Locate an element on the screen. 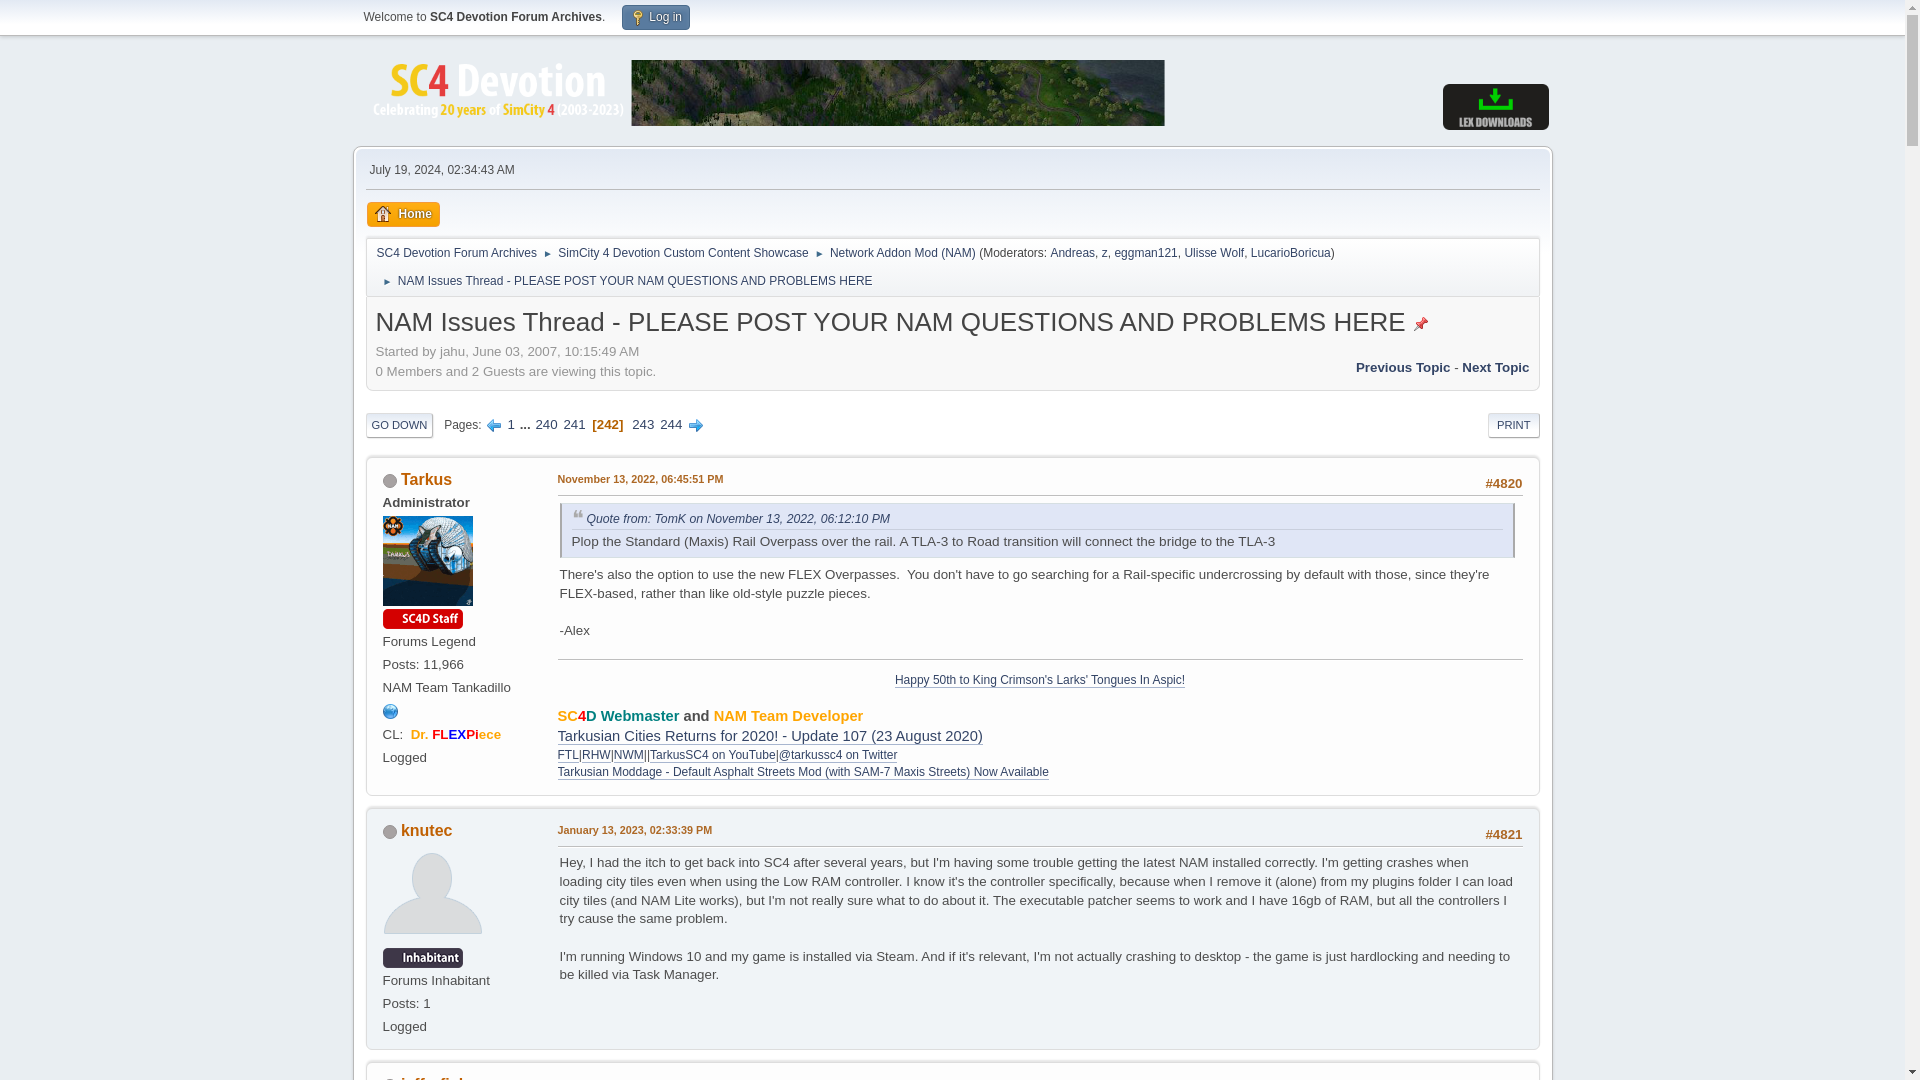 This screenshot has height=1080, width=1920. Board Moderator is located at coordinates (1072, 253).